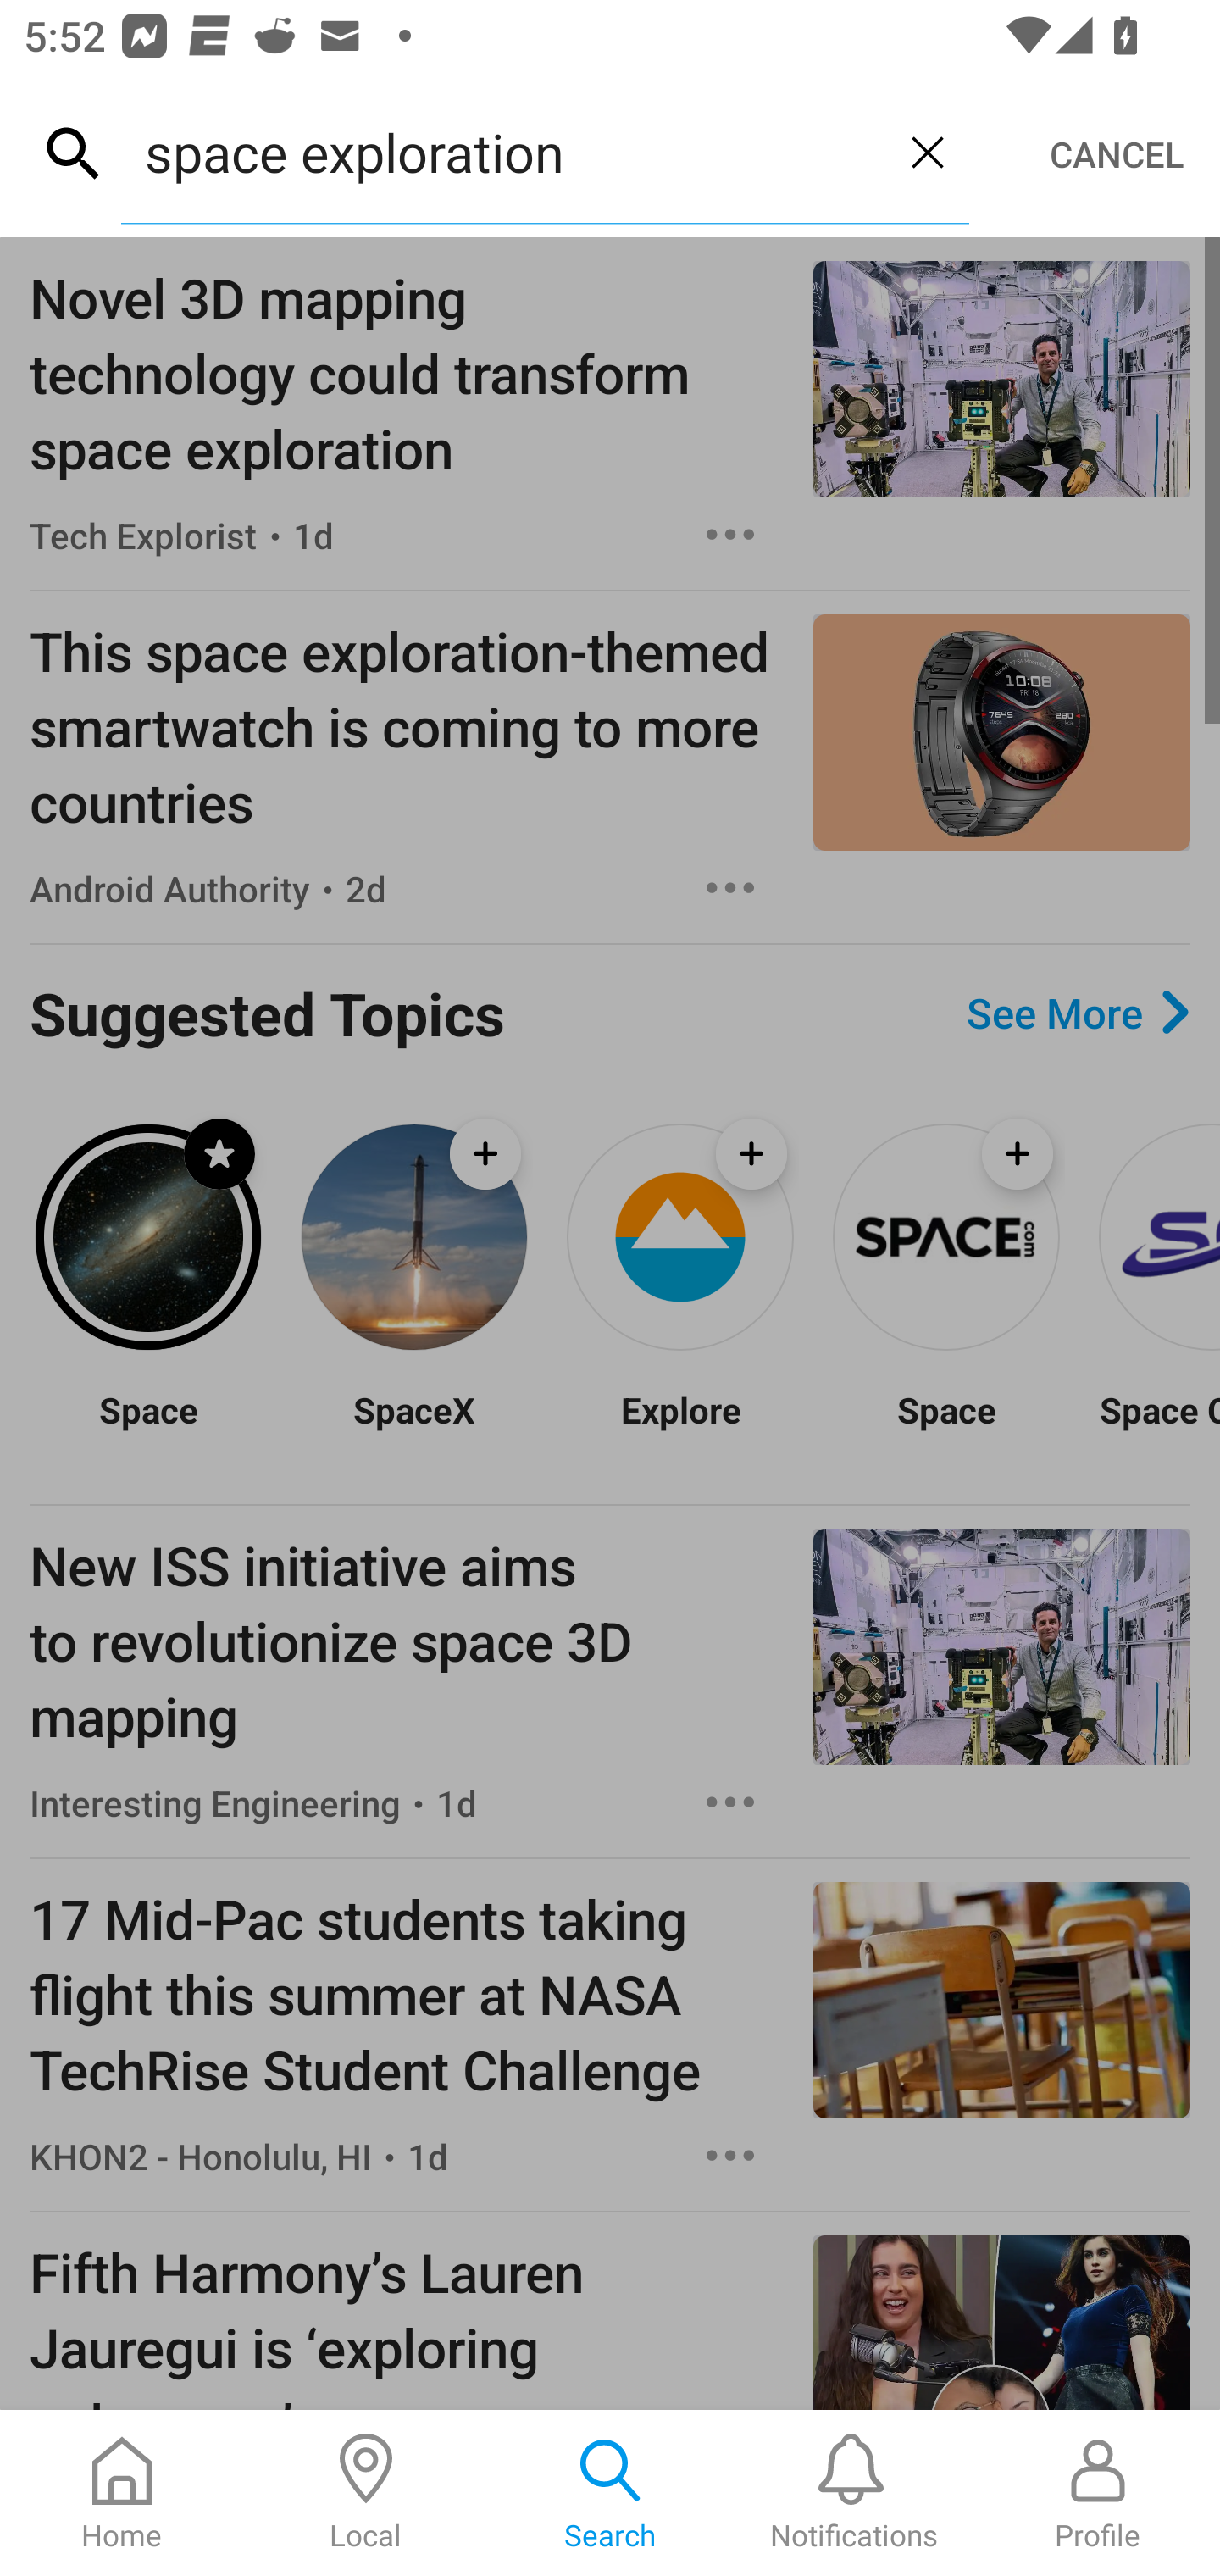  What do you see at coordinates (927, 152) in the screenshot?
I see `Clear query` at bounding box center [927, 152].